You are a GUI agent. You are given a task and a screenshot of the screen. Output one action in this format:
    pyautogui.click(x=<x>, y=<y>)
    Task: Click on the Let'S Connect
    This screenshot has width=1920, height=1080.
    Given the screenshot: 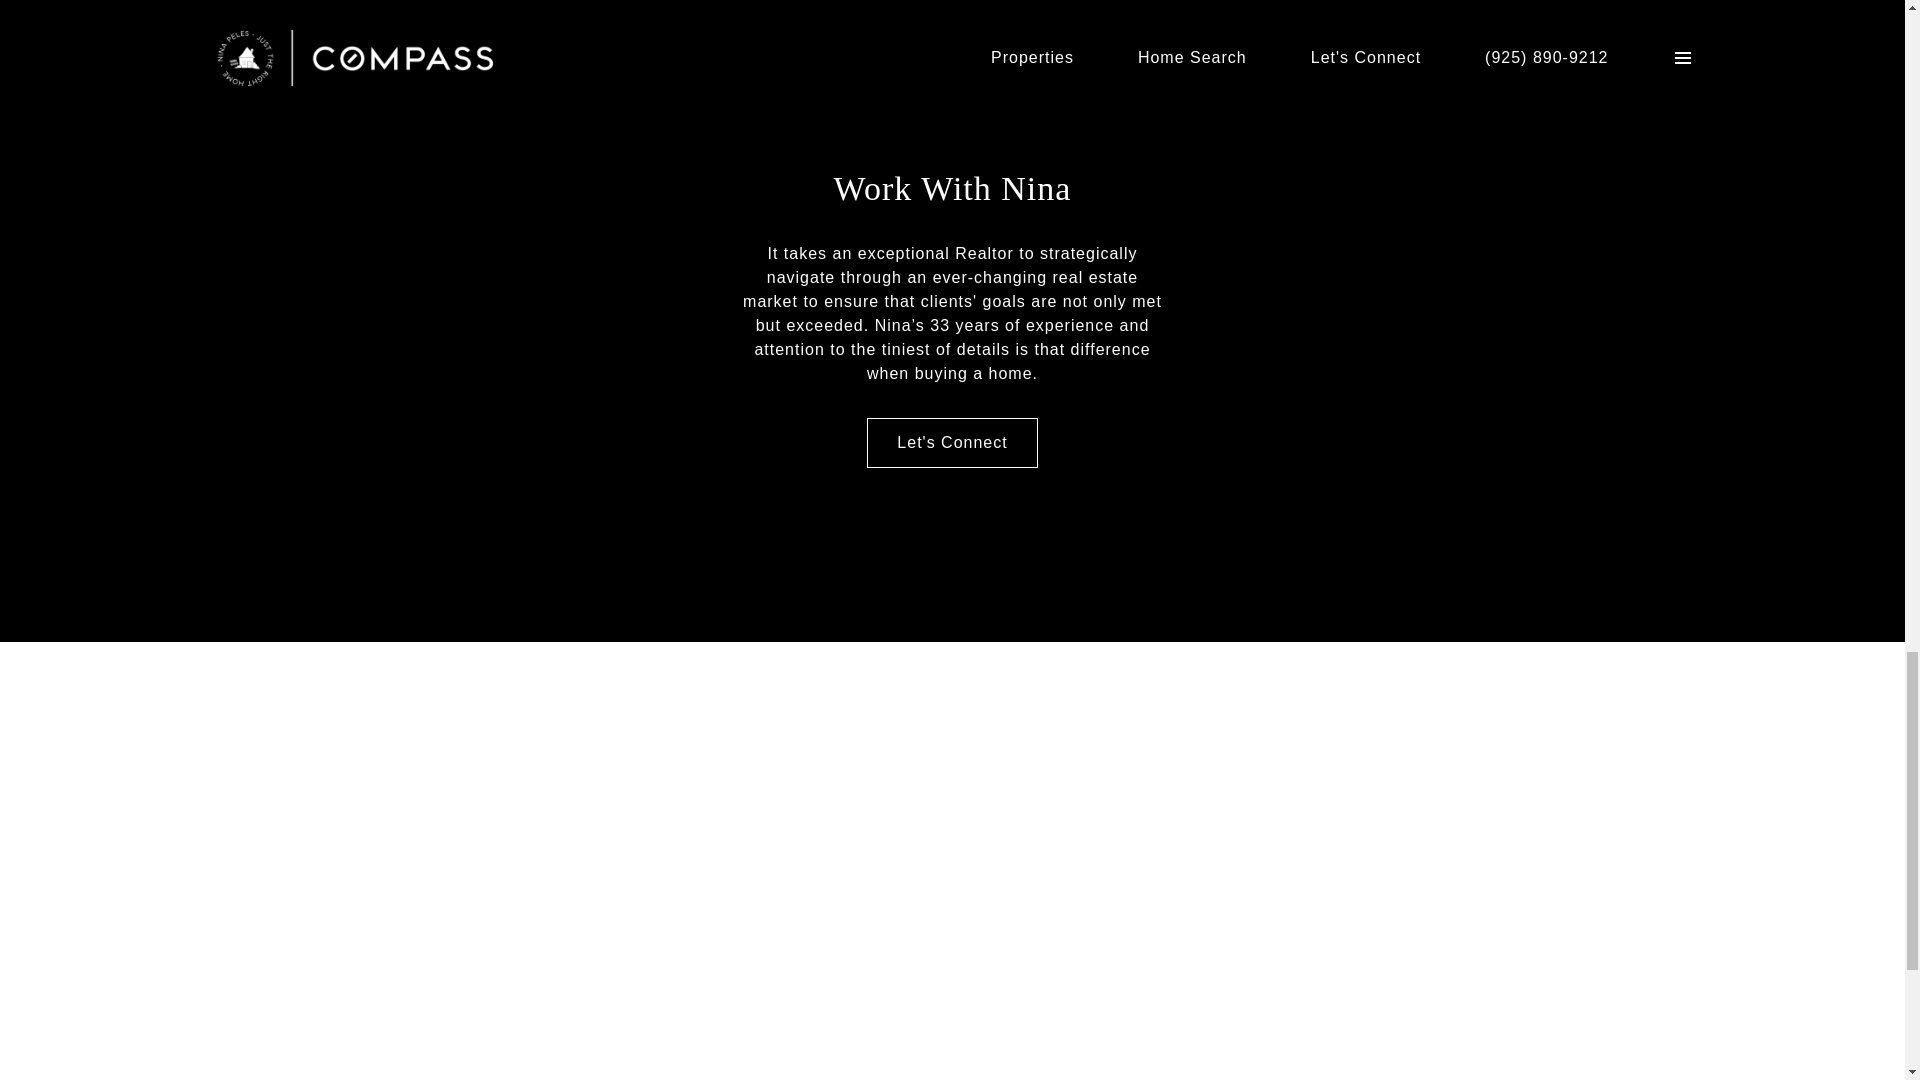 What is the action you would take?
    pyautogui.click(x=952, y=442)
    